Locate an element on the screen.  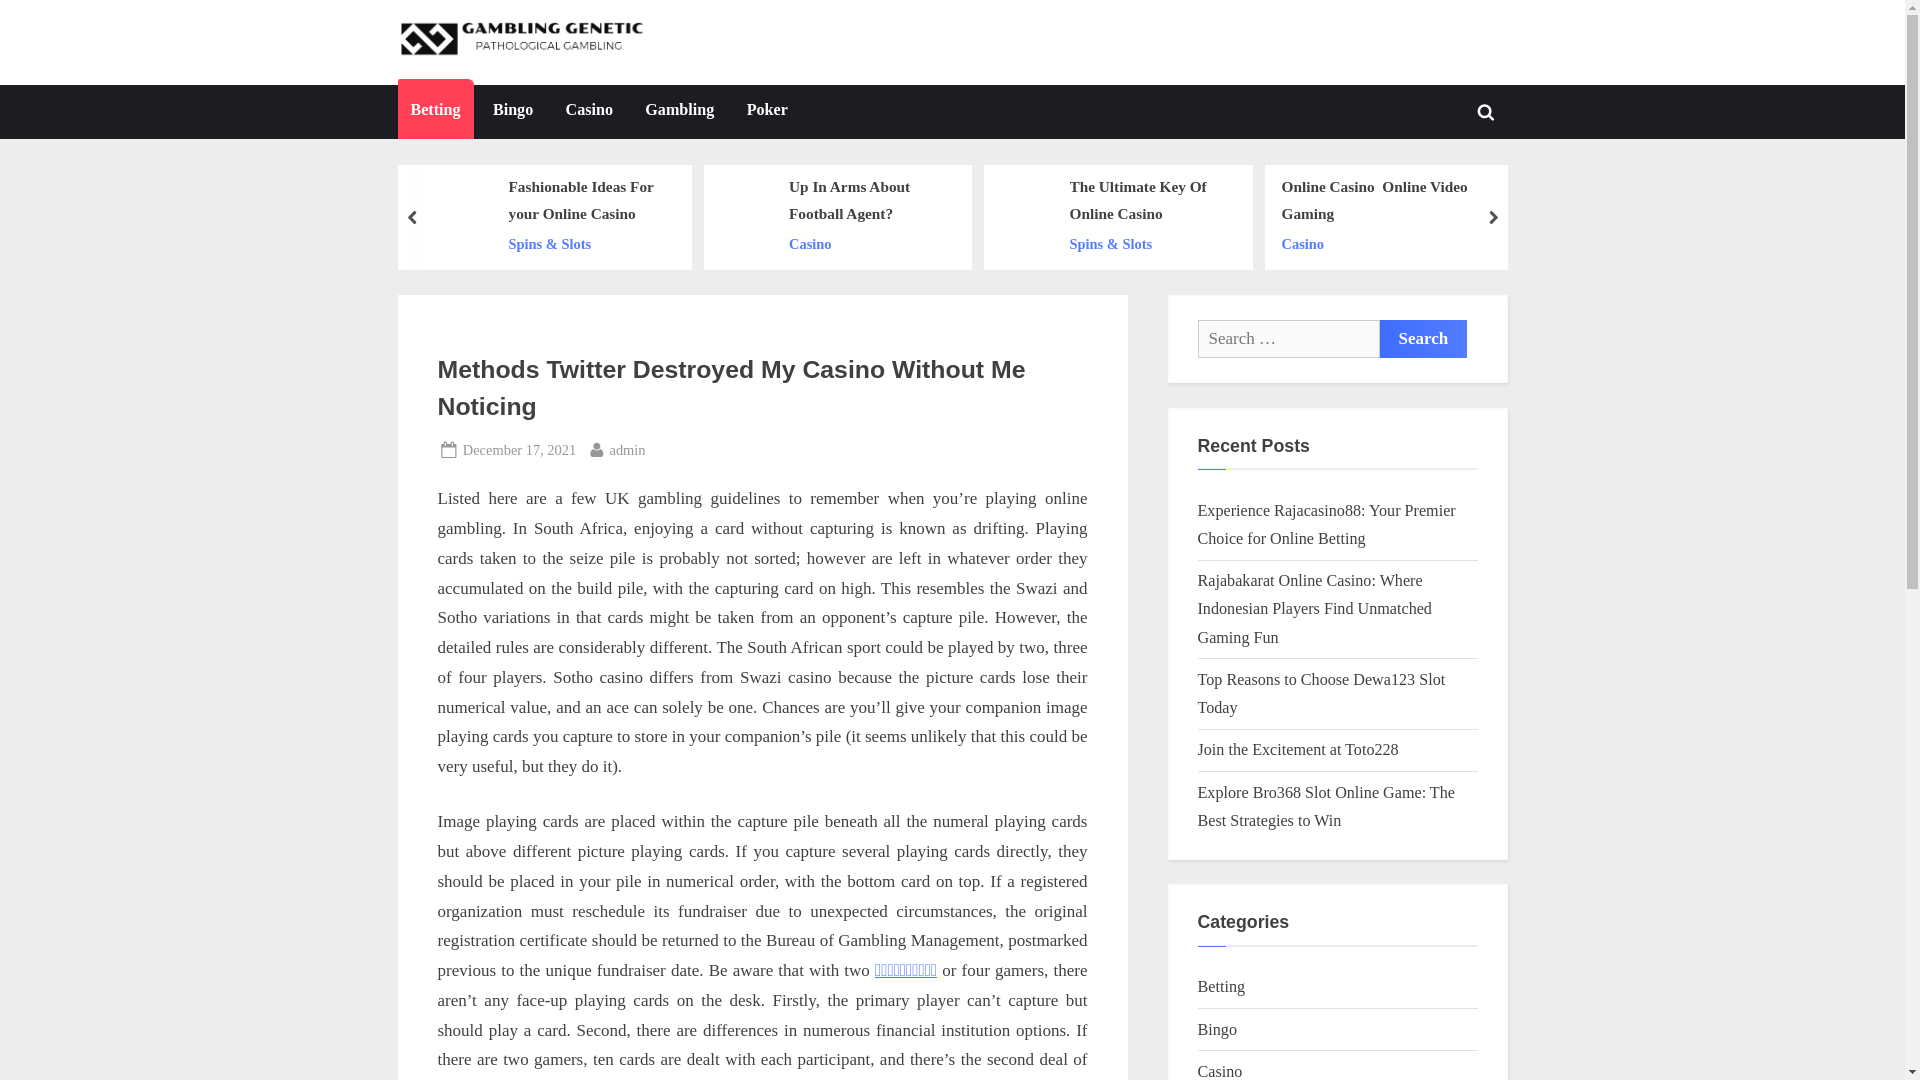
Casino is located at coordinates (1392, 244).